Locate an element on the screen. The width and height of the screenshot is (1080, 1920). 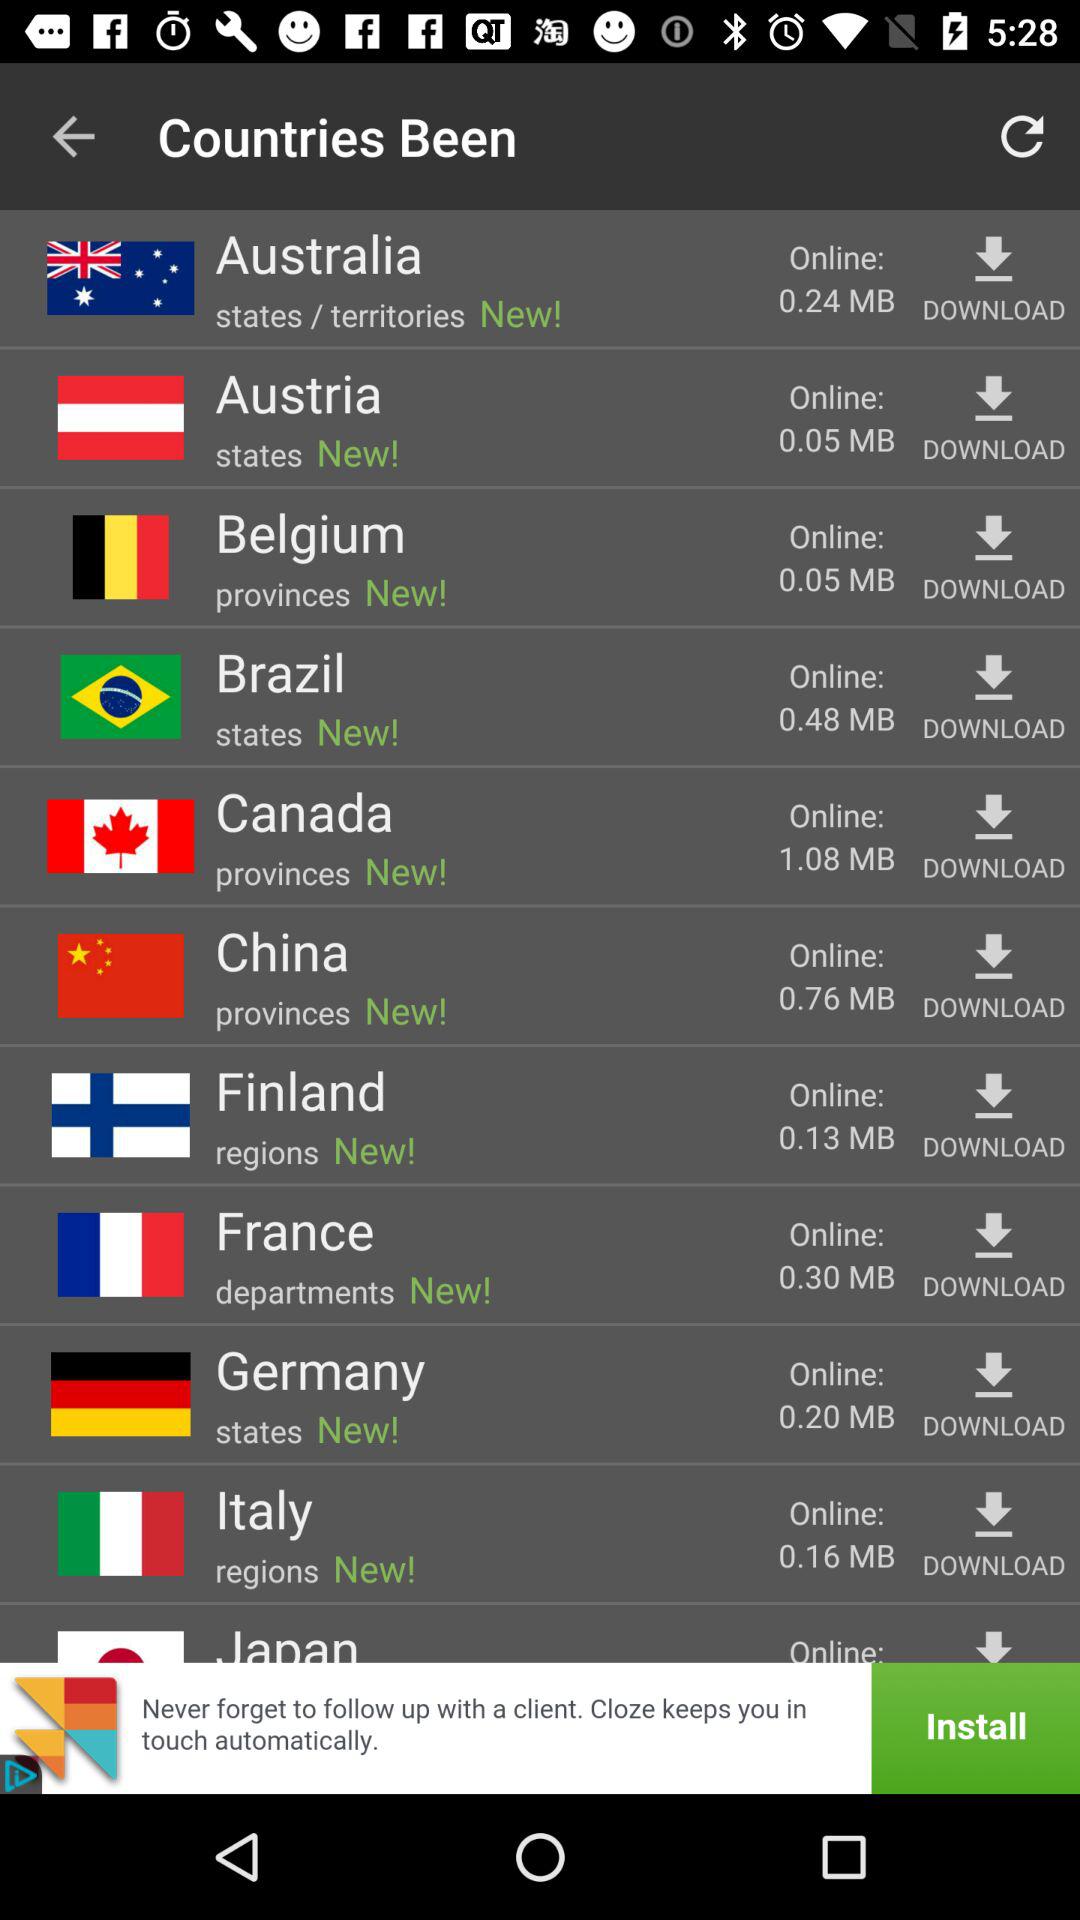
turn off the item next to new! item is located at coordinates (340, 314).